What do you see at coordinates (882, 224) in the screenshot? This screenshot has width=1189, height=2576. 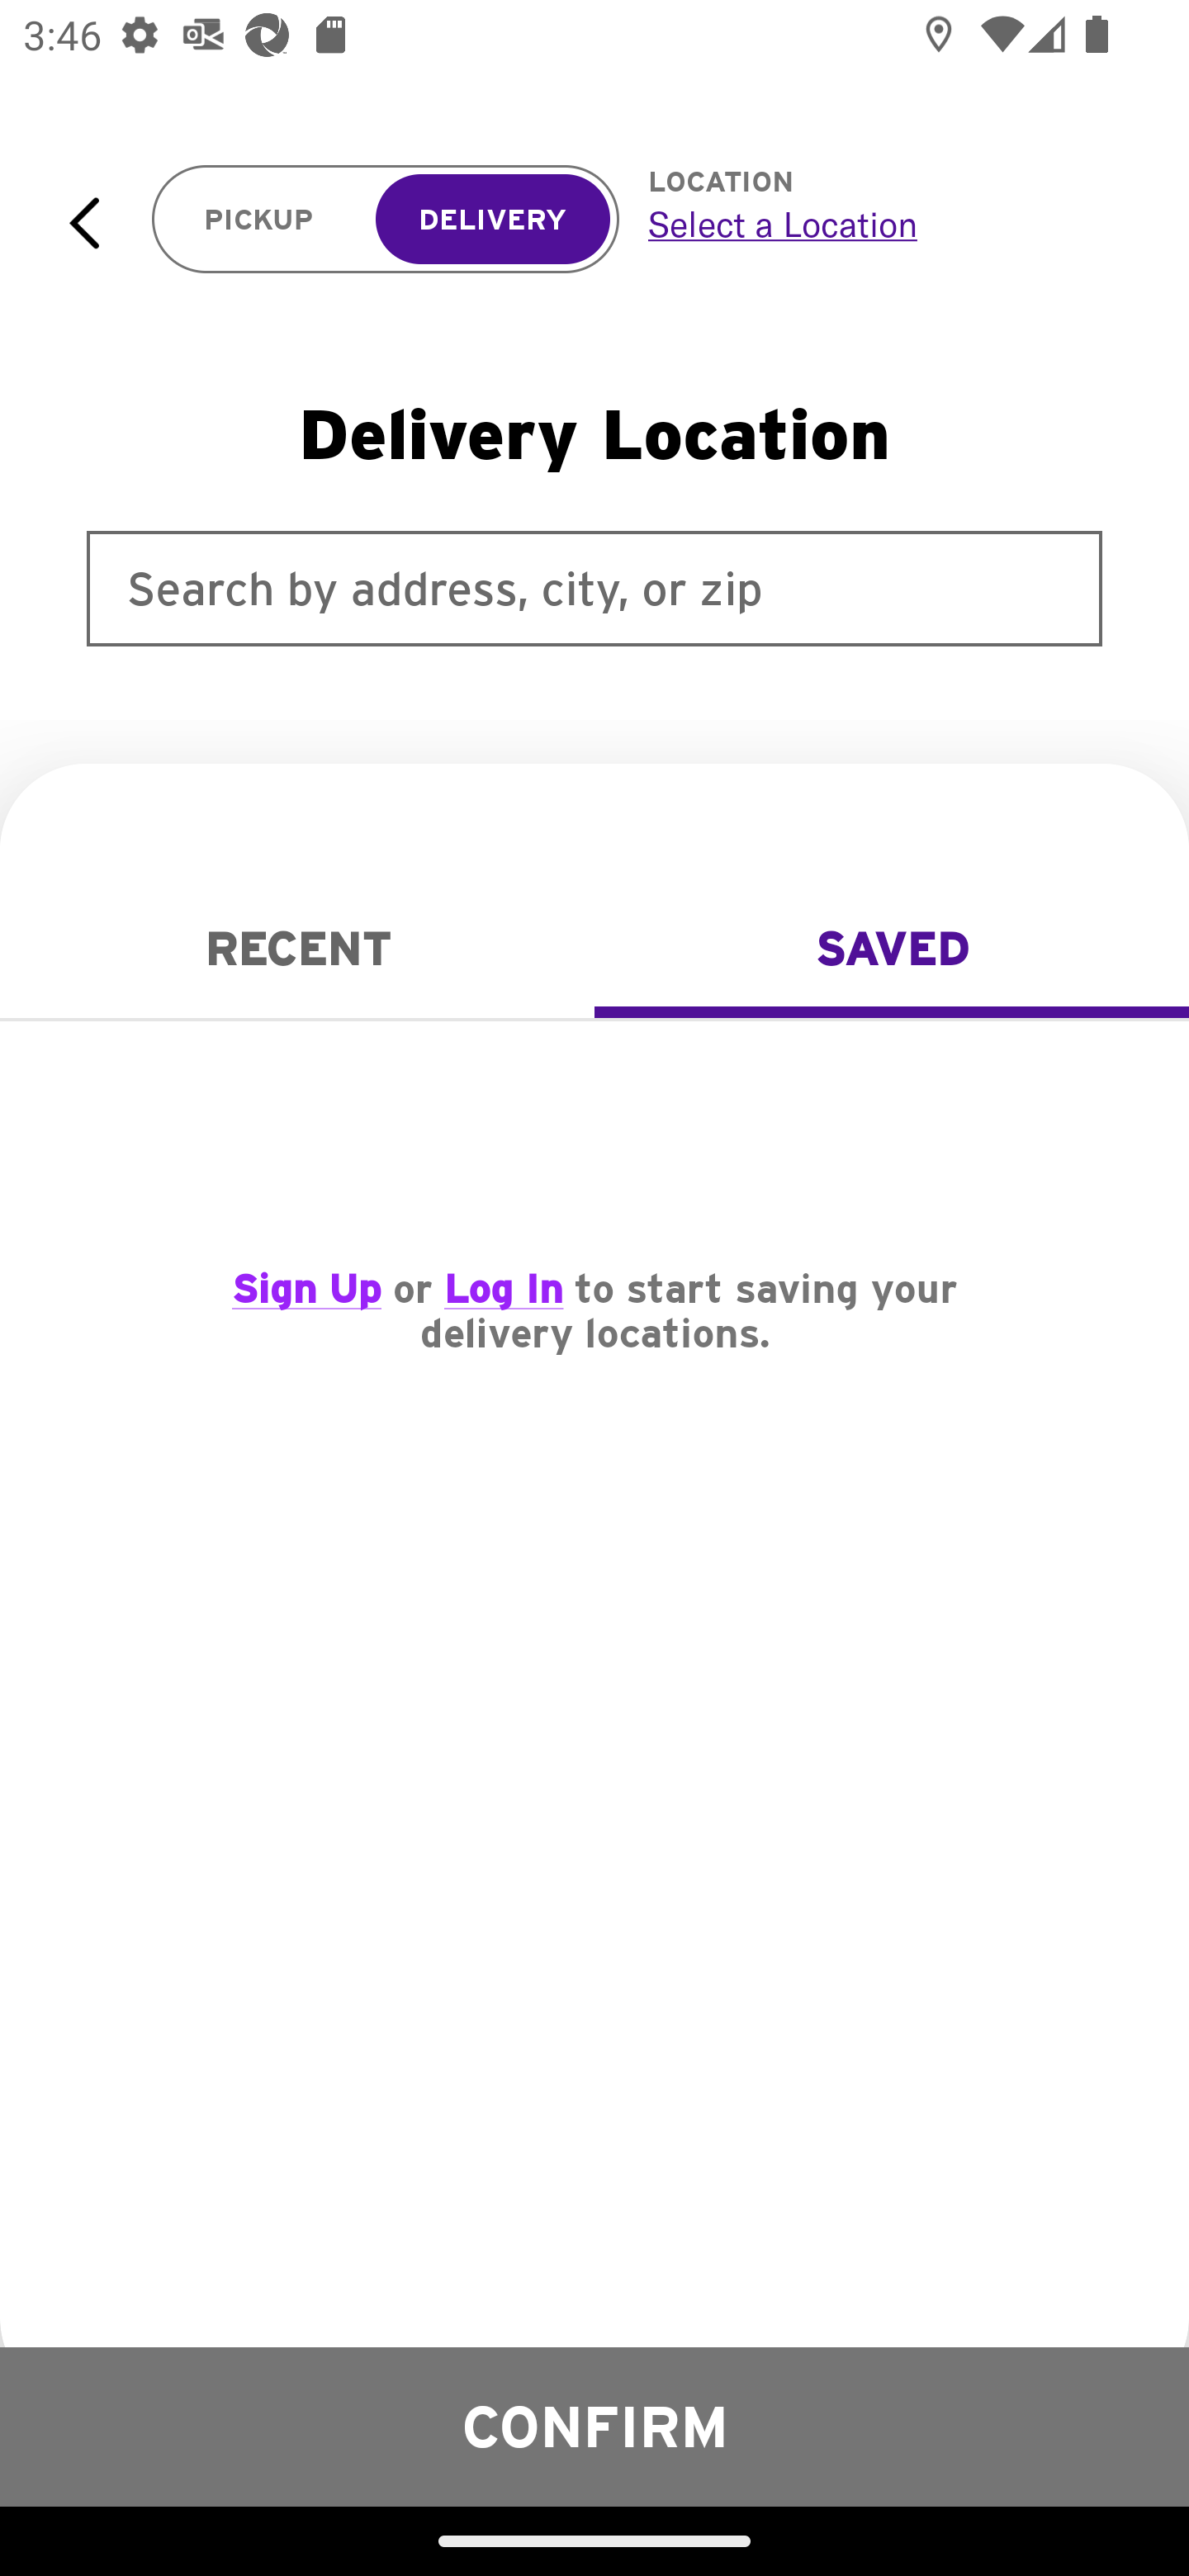 I see `Select a Location` at bounding box center [882, 224].